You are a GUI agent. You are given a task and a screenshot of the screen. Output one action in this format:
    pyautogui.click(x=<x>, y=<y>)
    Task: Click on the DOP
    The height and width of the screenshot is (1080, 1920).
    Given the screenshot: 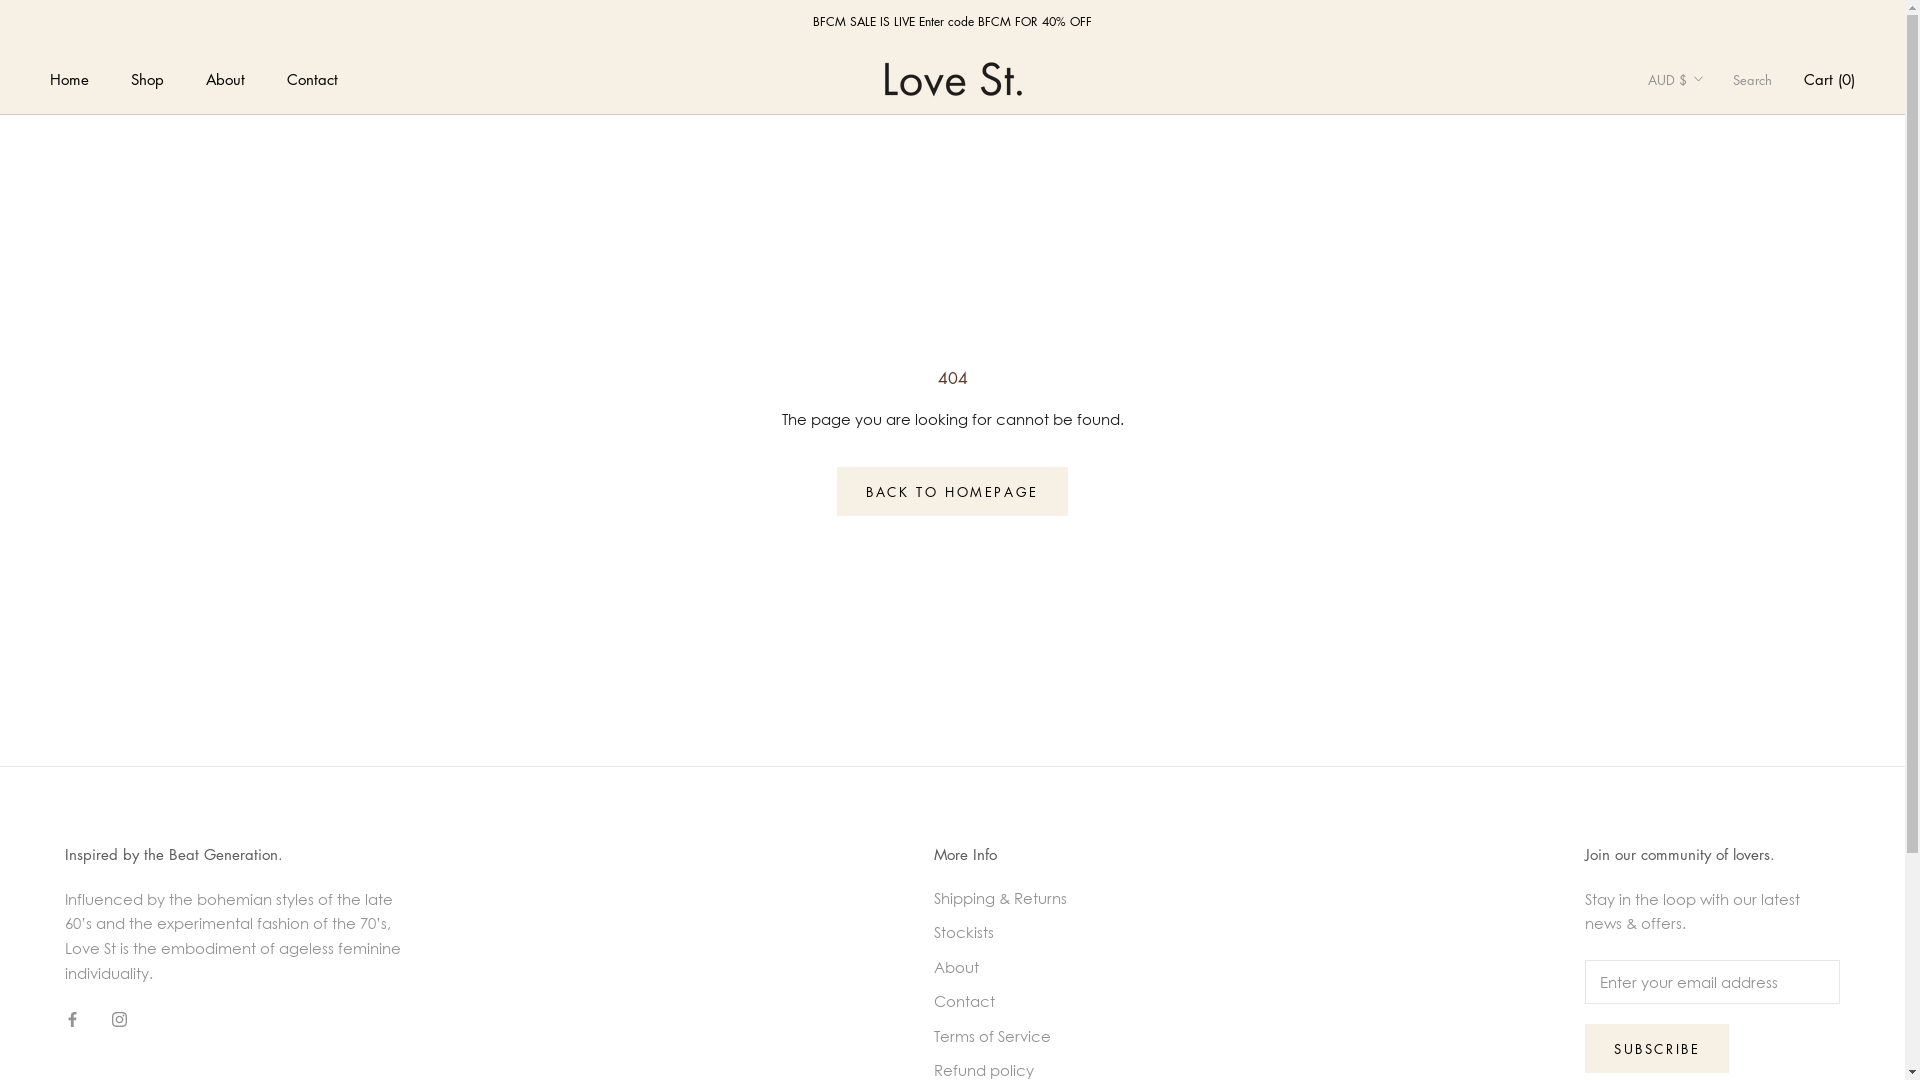 What is the action you would take?
    pyautogui.click(x=1709, y=974)
    